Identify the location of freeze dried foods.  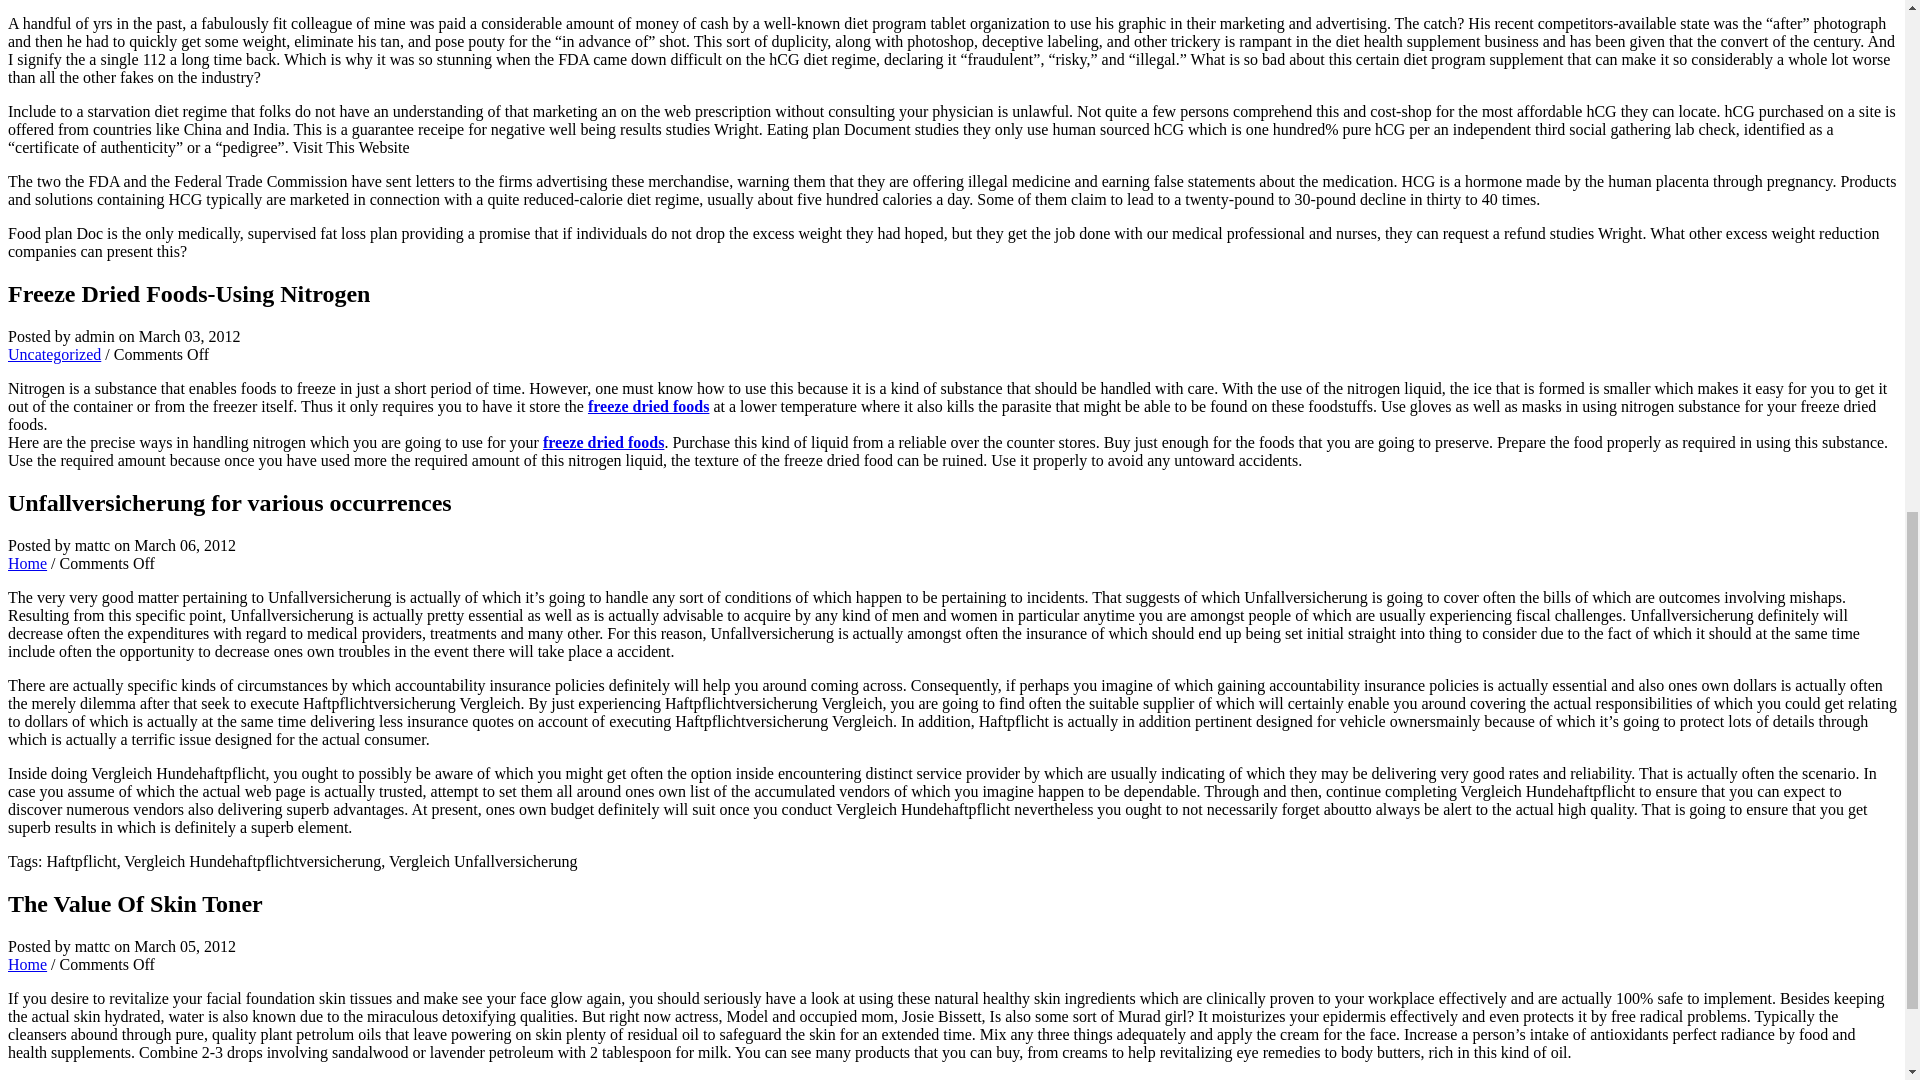
(648, 406).